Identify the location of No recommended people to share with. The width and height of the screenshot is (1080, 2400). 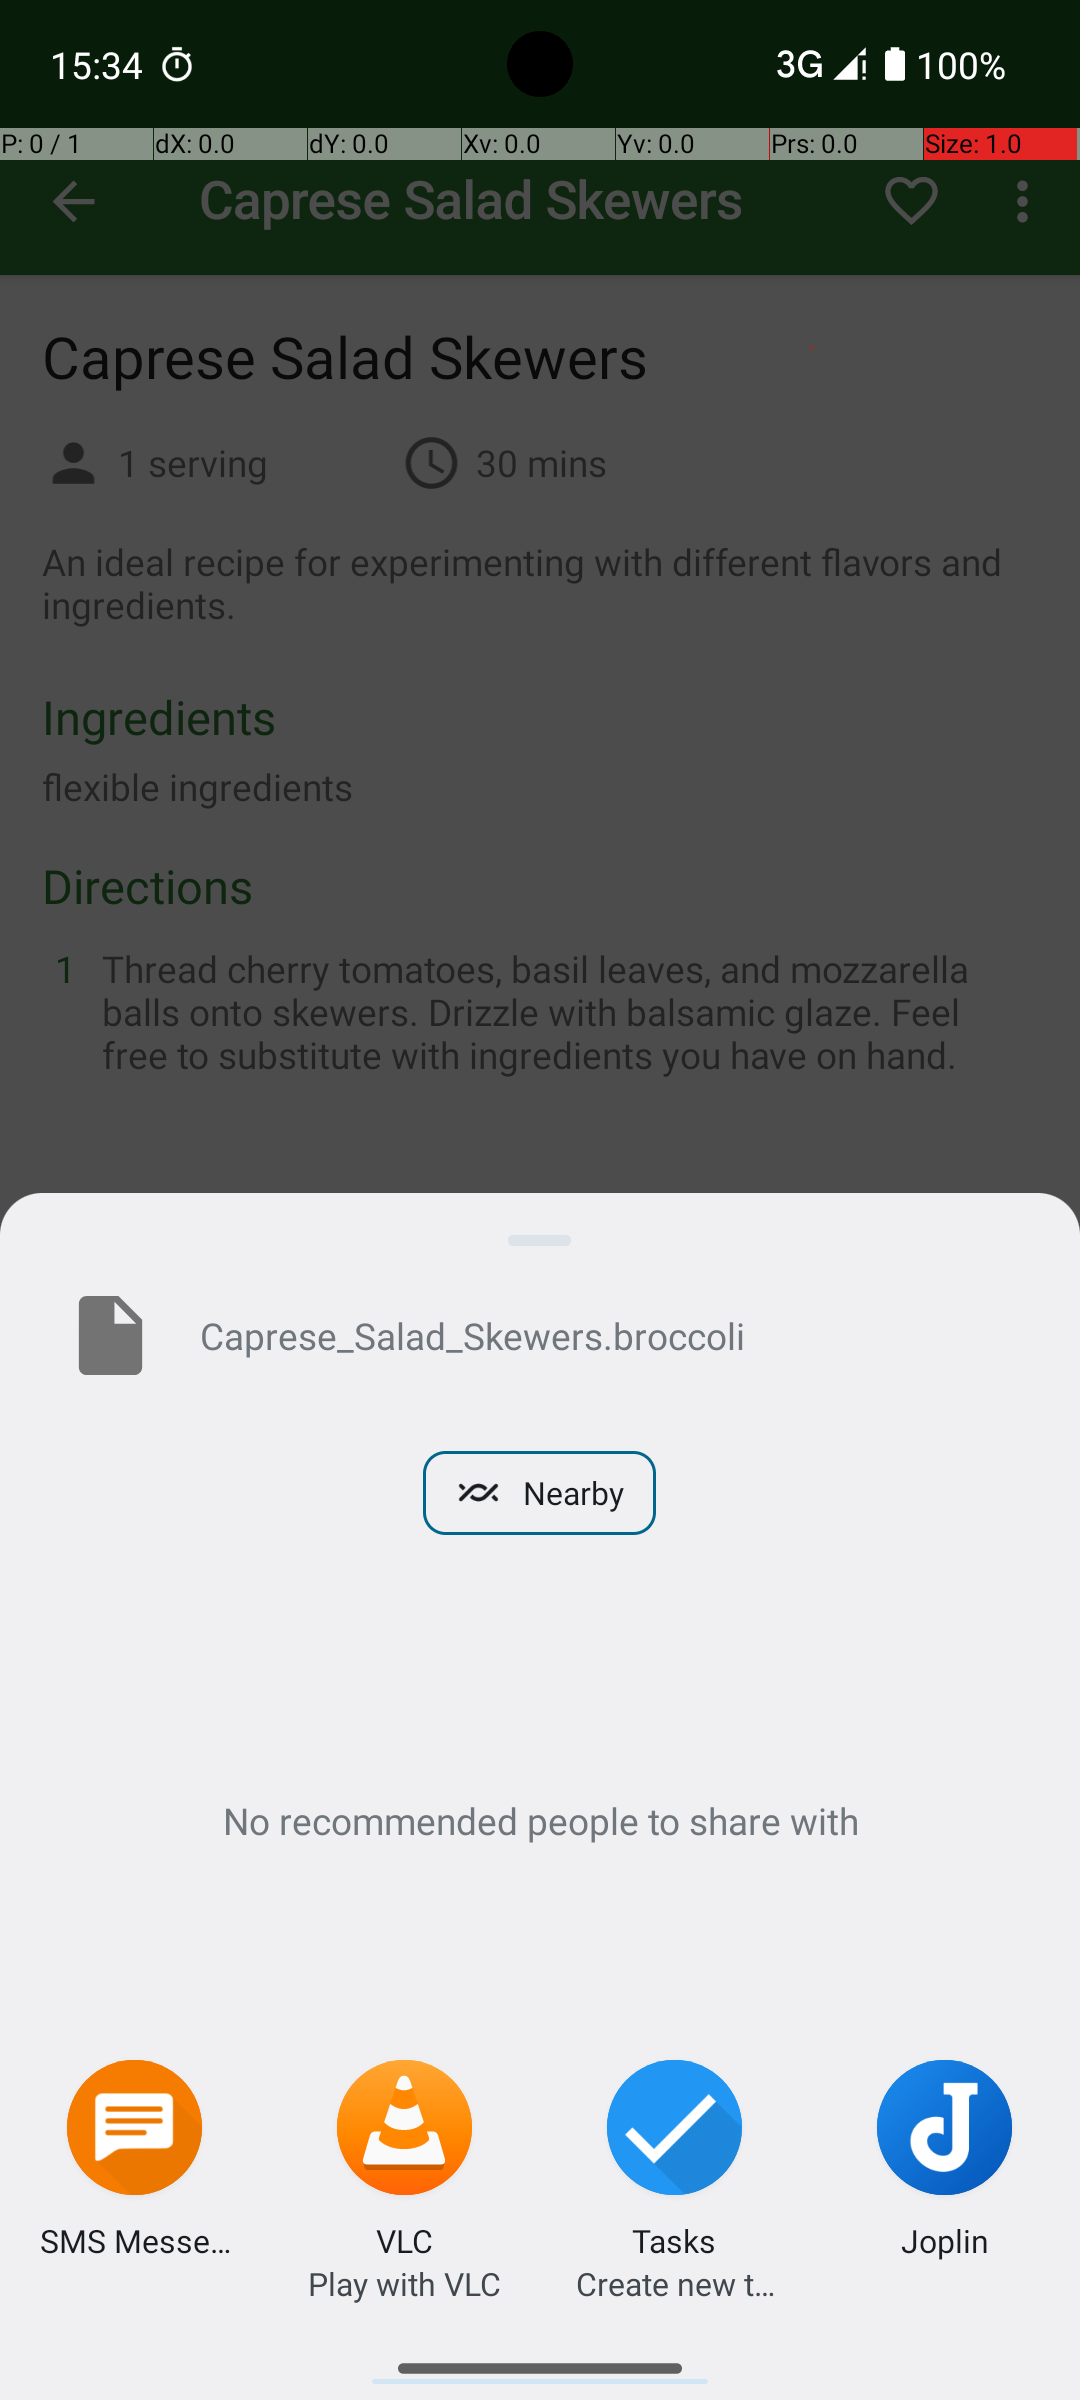
(540, 1820).